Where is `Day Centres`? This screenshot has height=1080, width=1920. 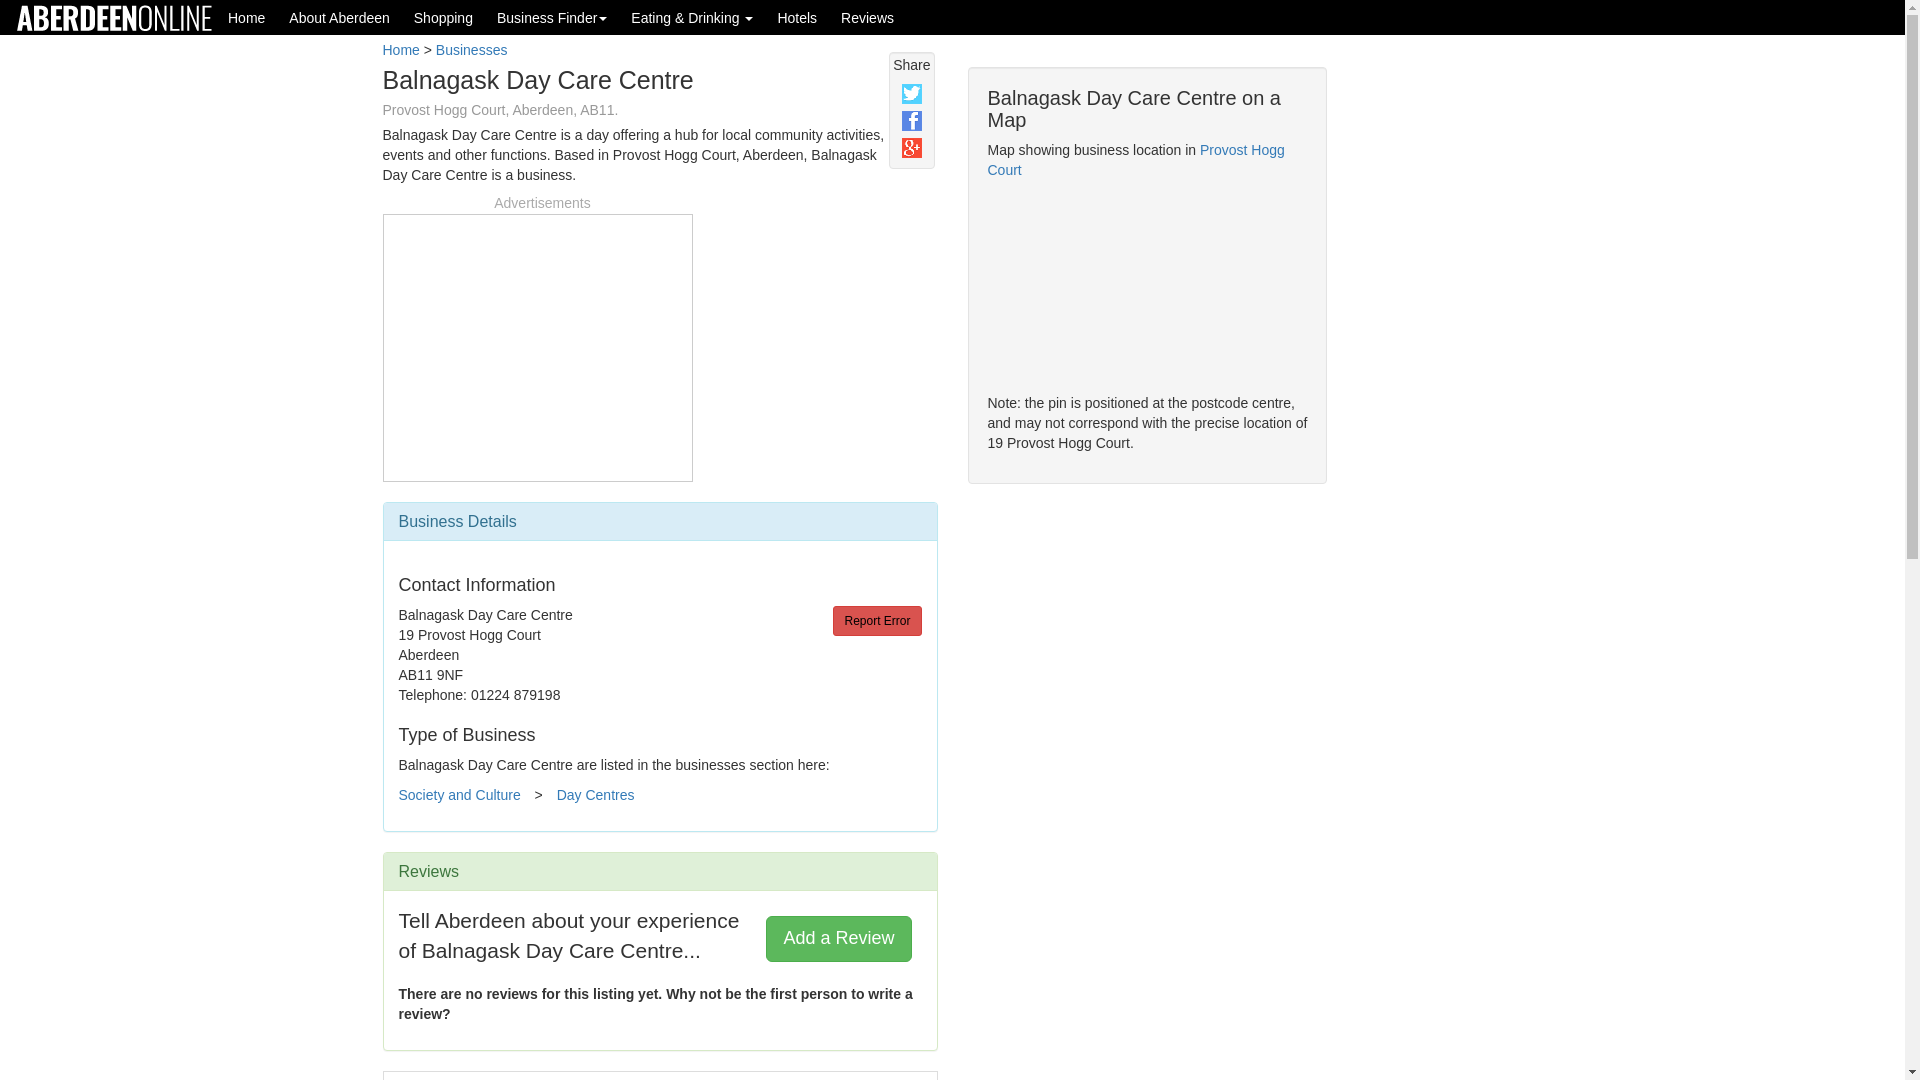 Day Centres is located at coordinates (596, 795).